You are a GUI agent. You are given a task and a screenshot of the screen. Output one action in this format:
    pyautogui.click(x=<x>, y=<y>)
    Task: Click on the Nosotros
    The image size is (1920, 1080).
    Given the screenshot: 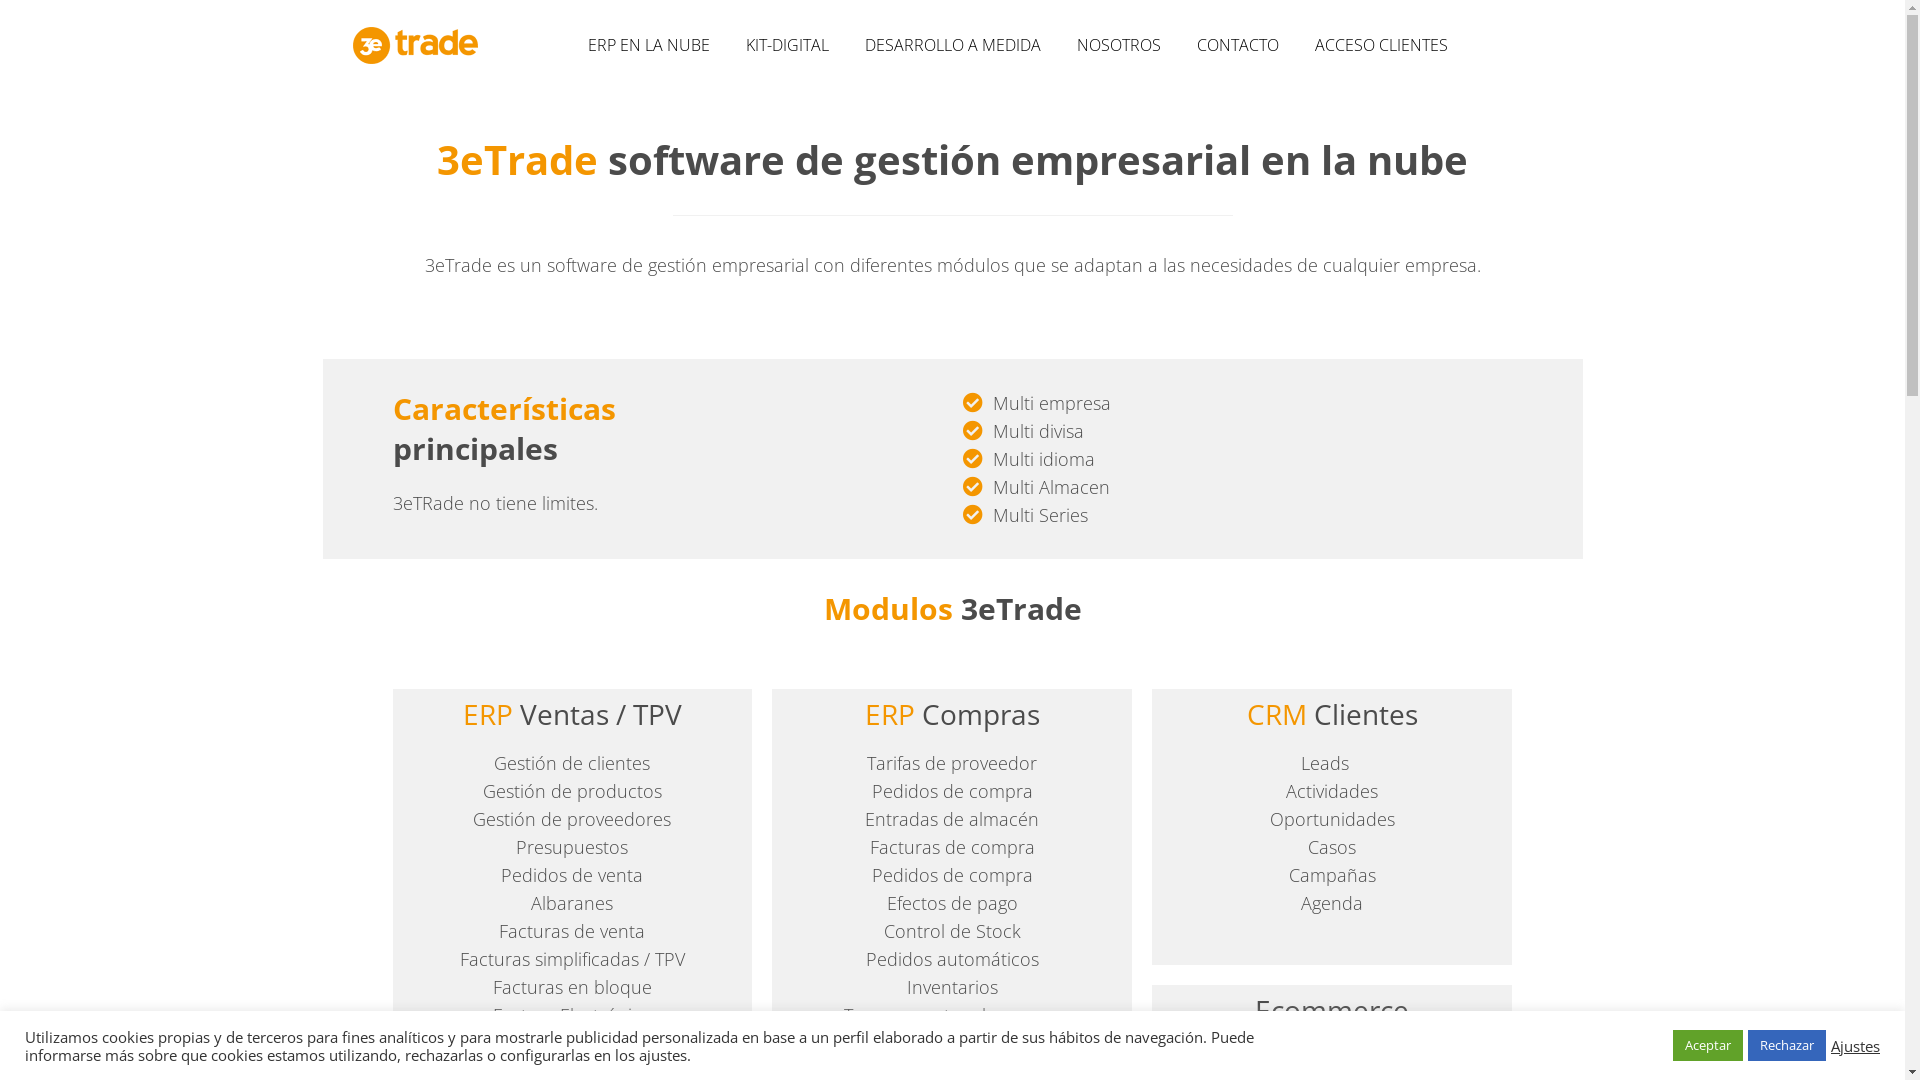 What is the action you would take?
    pyautogui.click(x=696, y=882)
    